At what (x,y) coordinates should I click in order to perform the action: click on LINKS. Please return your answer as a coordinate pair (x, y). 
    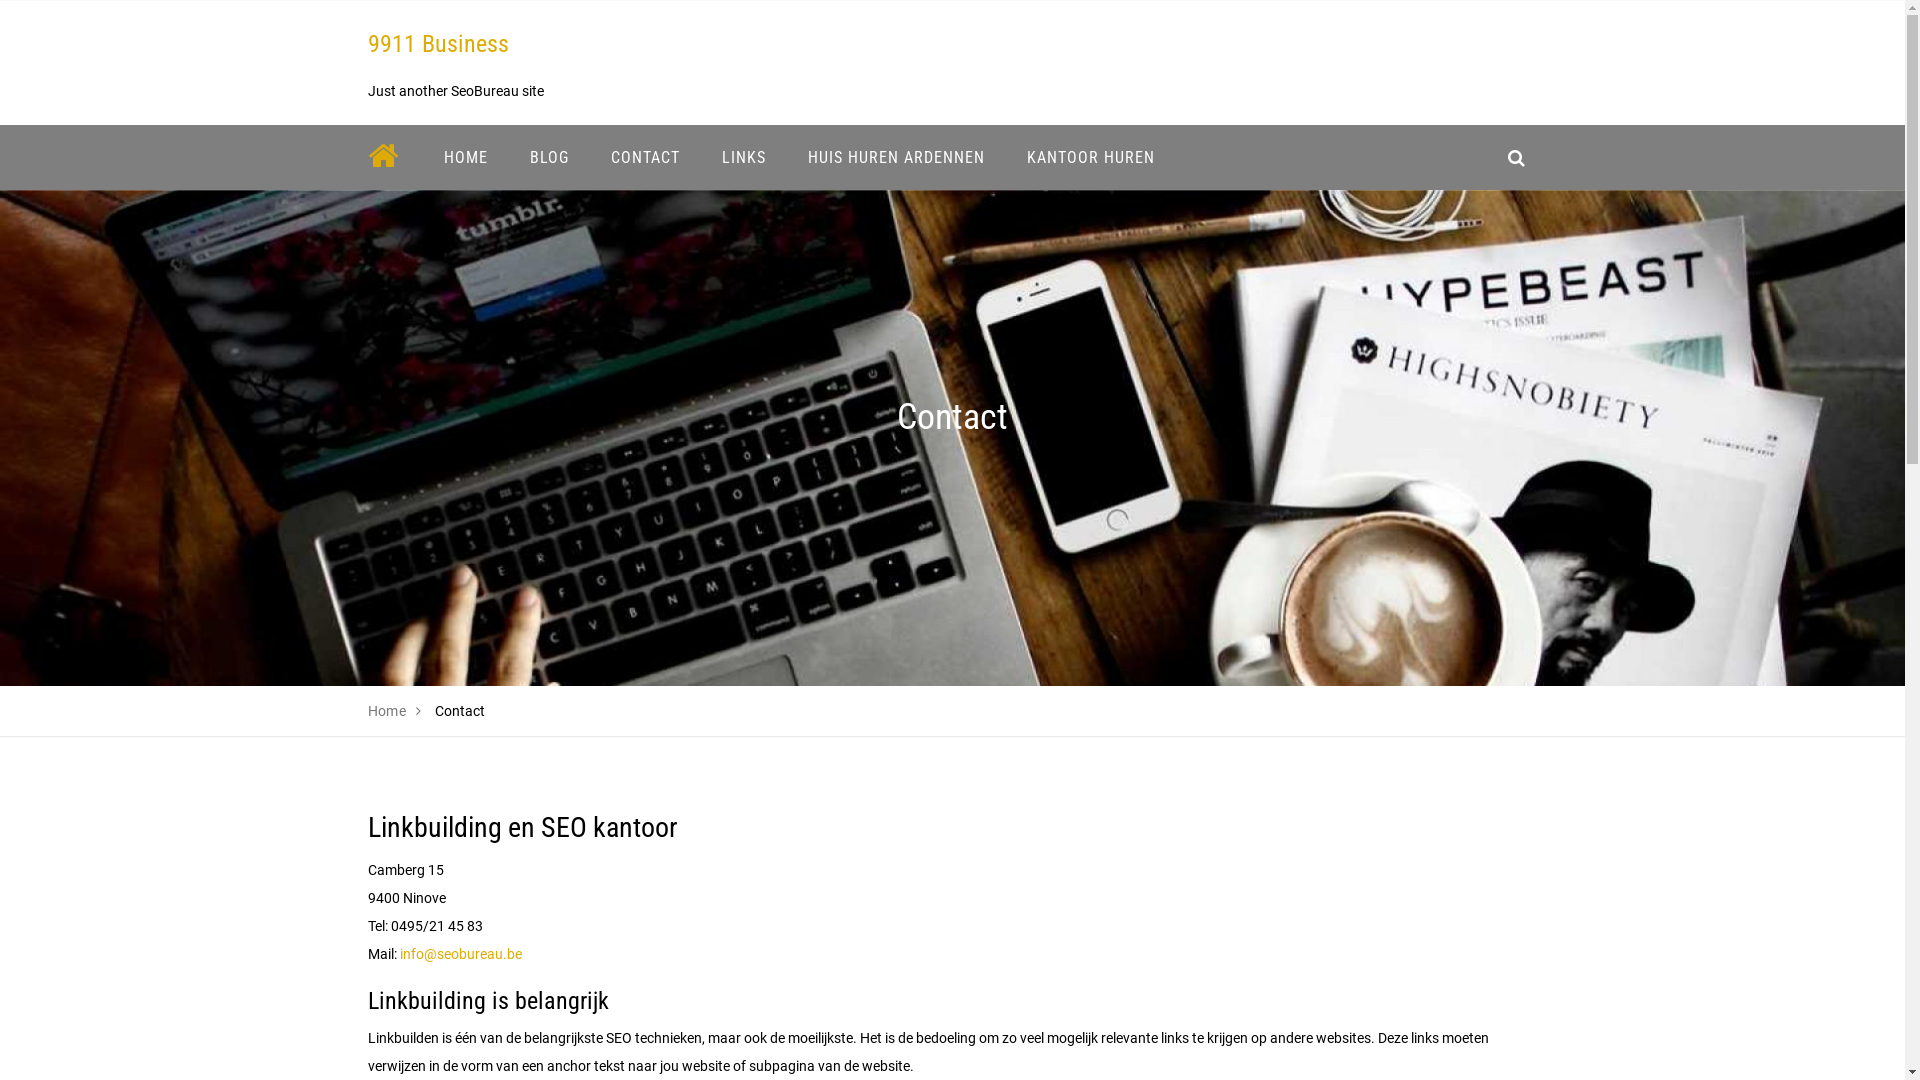
    Looking at the image, I should click on (743, 158).